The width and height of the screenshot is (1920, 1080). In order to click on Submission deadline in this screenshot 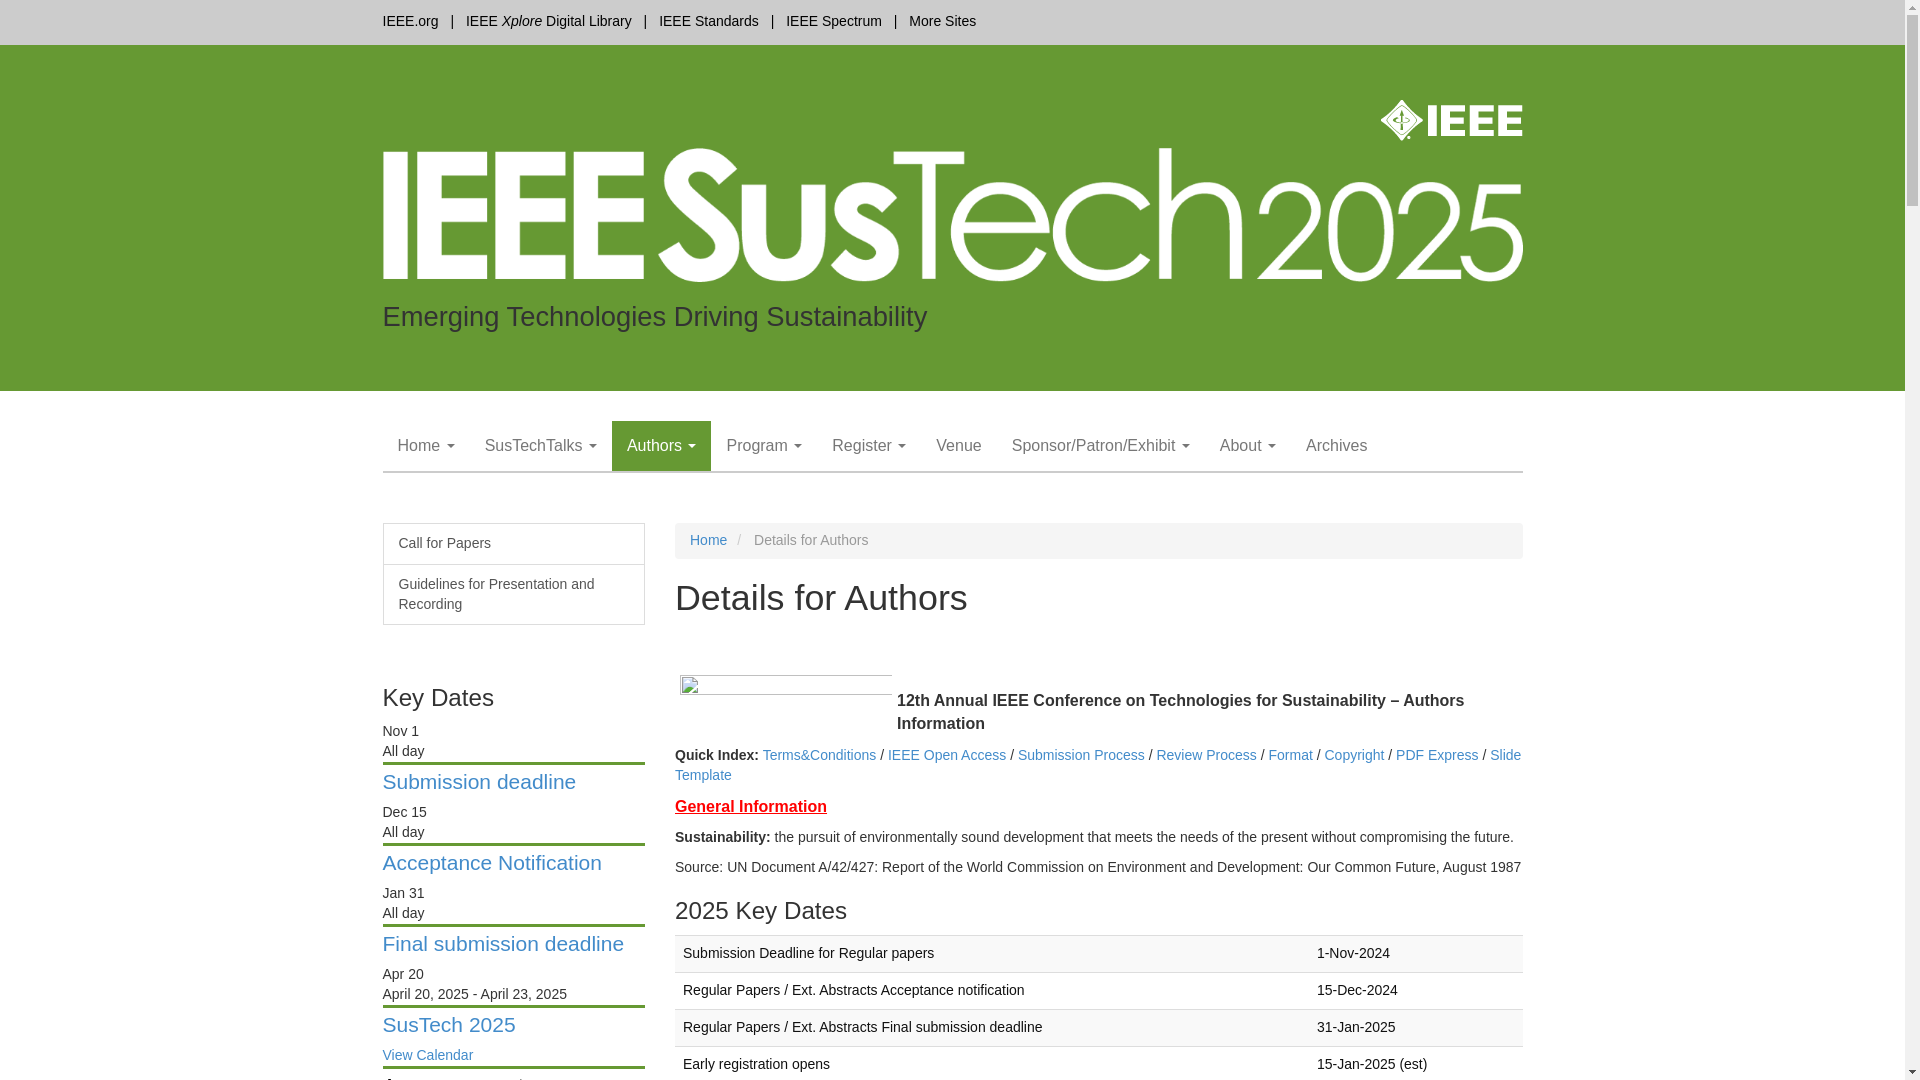, I will do `click(479, 781)`.